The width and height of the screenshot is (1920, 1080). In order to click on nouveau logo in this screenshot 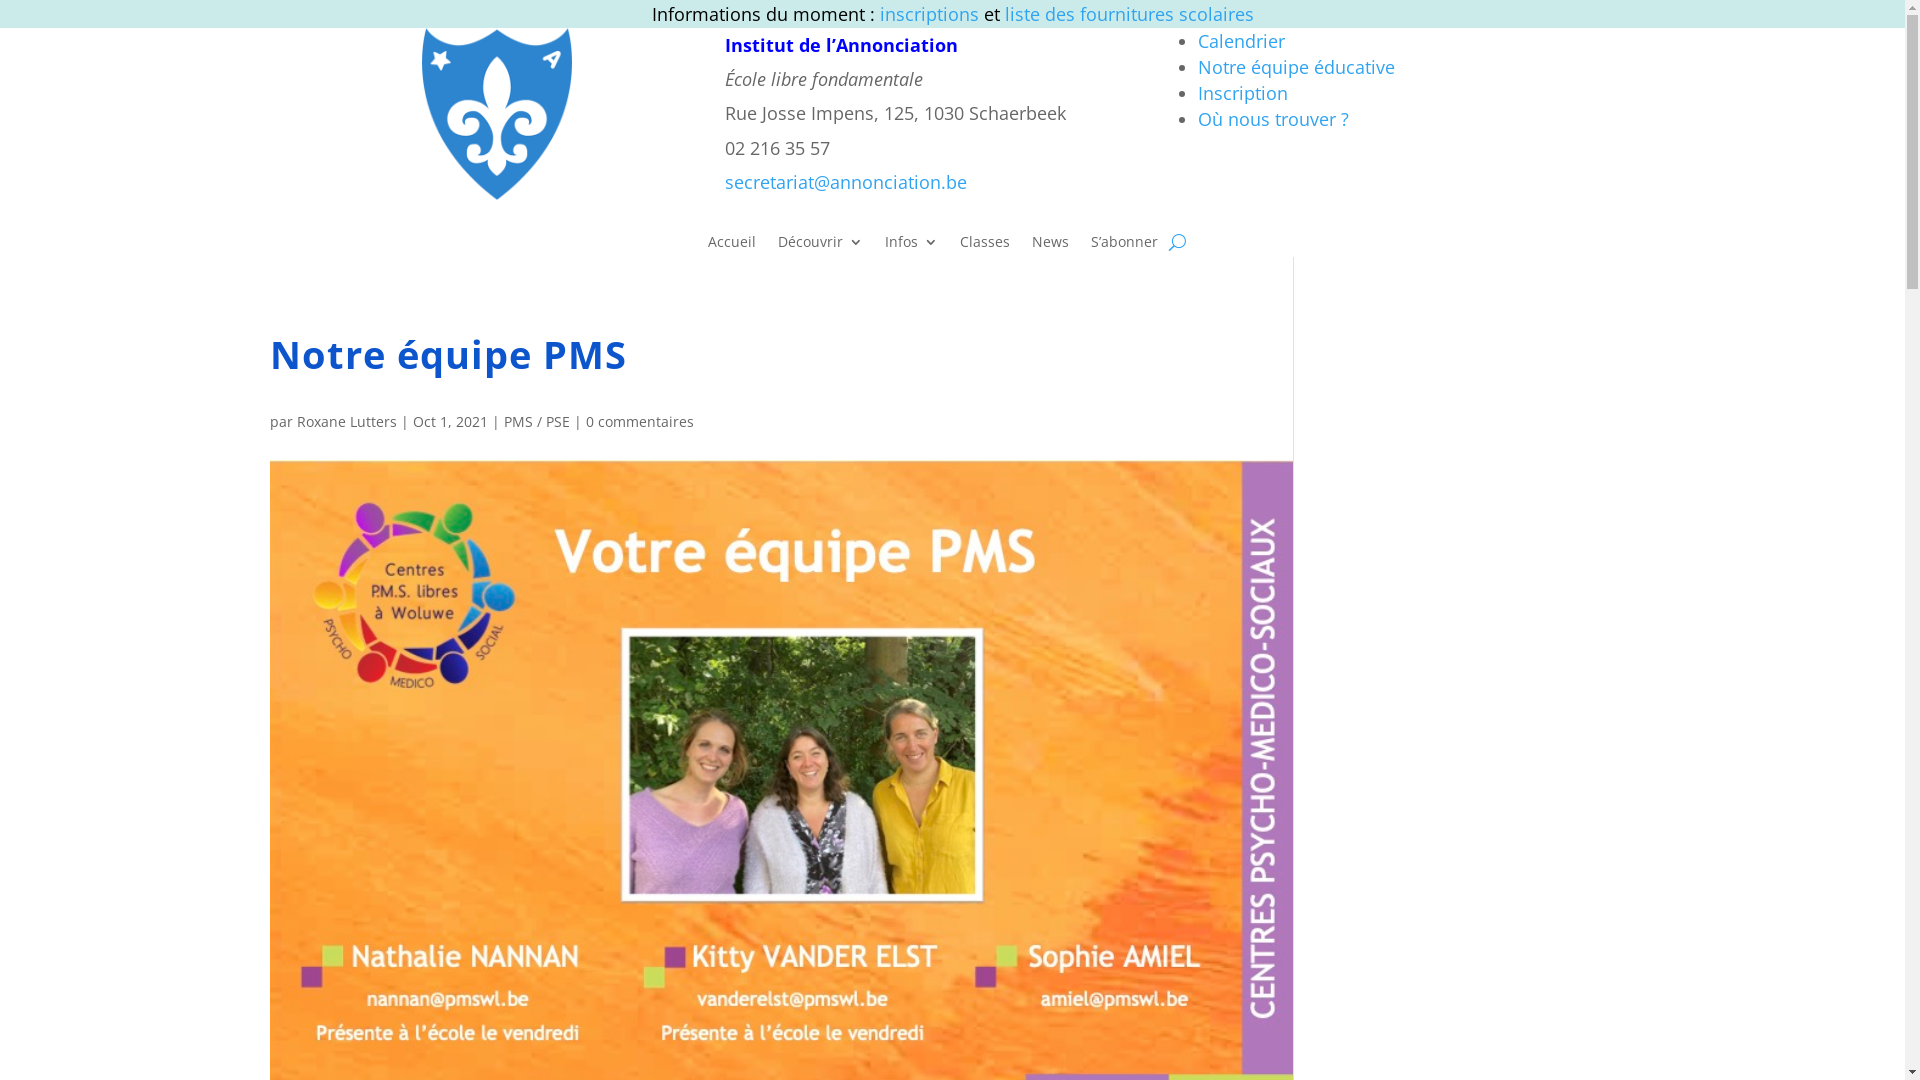, I will do `click(497, 114)`.